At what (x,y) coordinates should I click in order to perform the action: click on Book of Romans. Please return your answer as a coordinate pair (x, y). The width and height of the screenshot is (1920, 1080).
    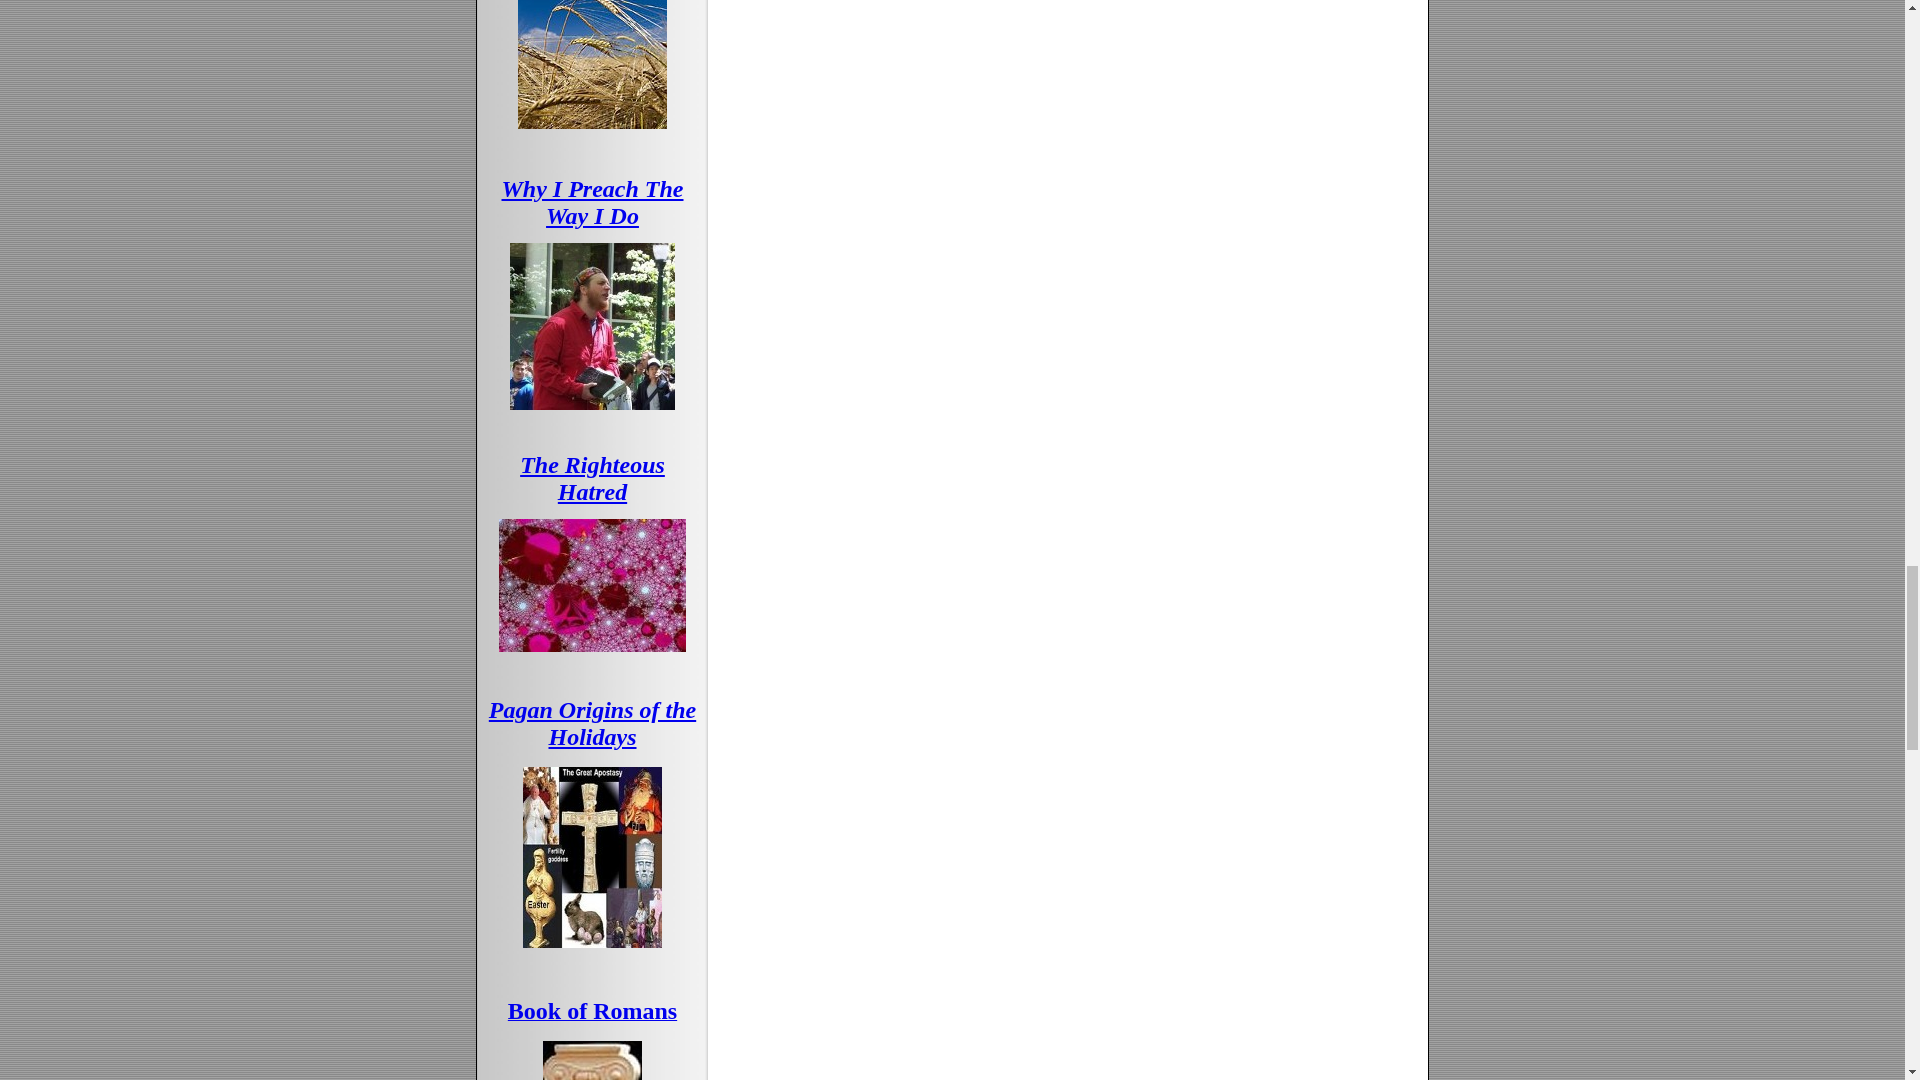
    Looking at the image, I should click on (592, 1013).